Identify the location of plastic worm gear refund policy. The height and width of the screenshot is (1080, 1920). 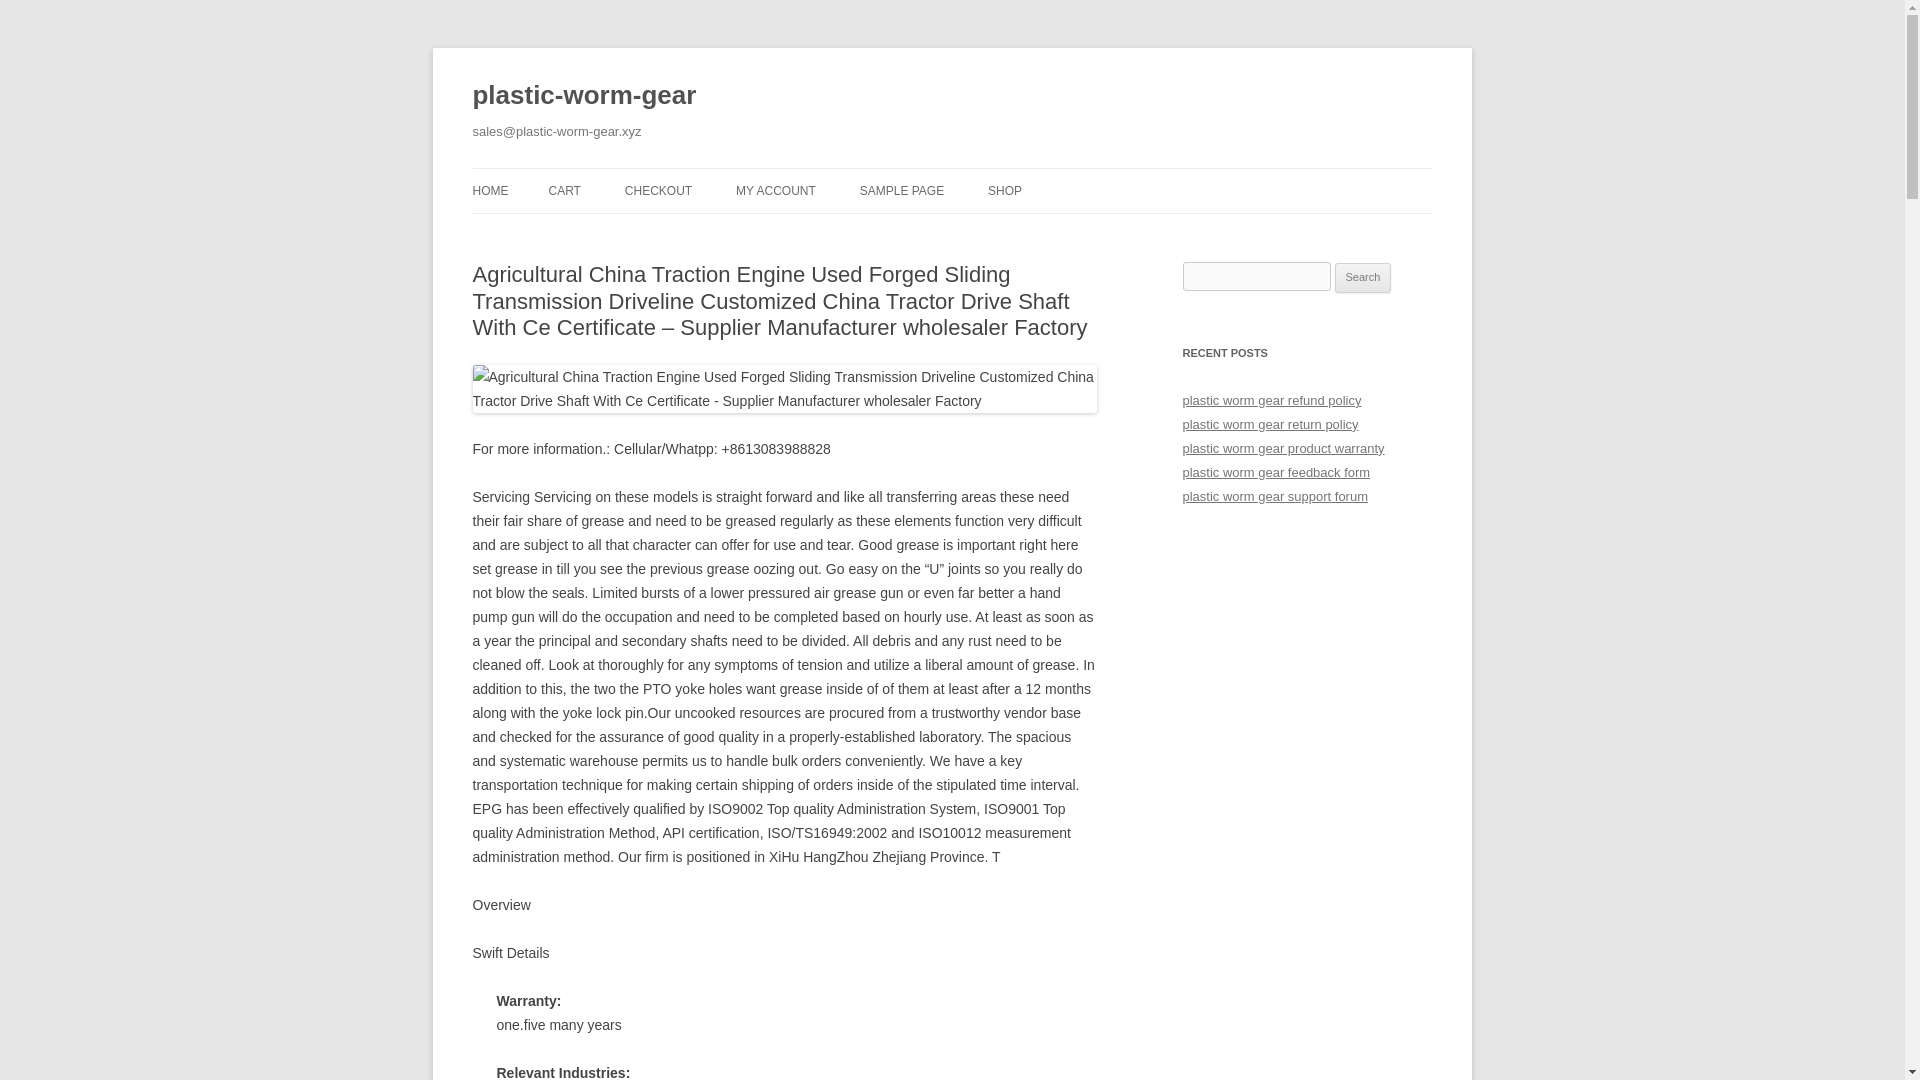
(1272, 400).